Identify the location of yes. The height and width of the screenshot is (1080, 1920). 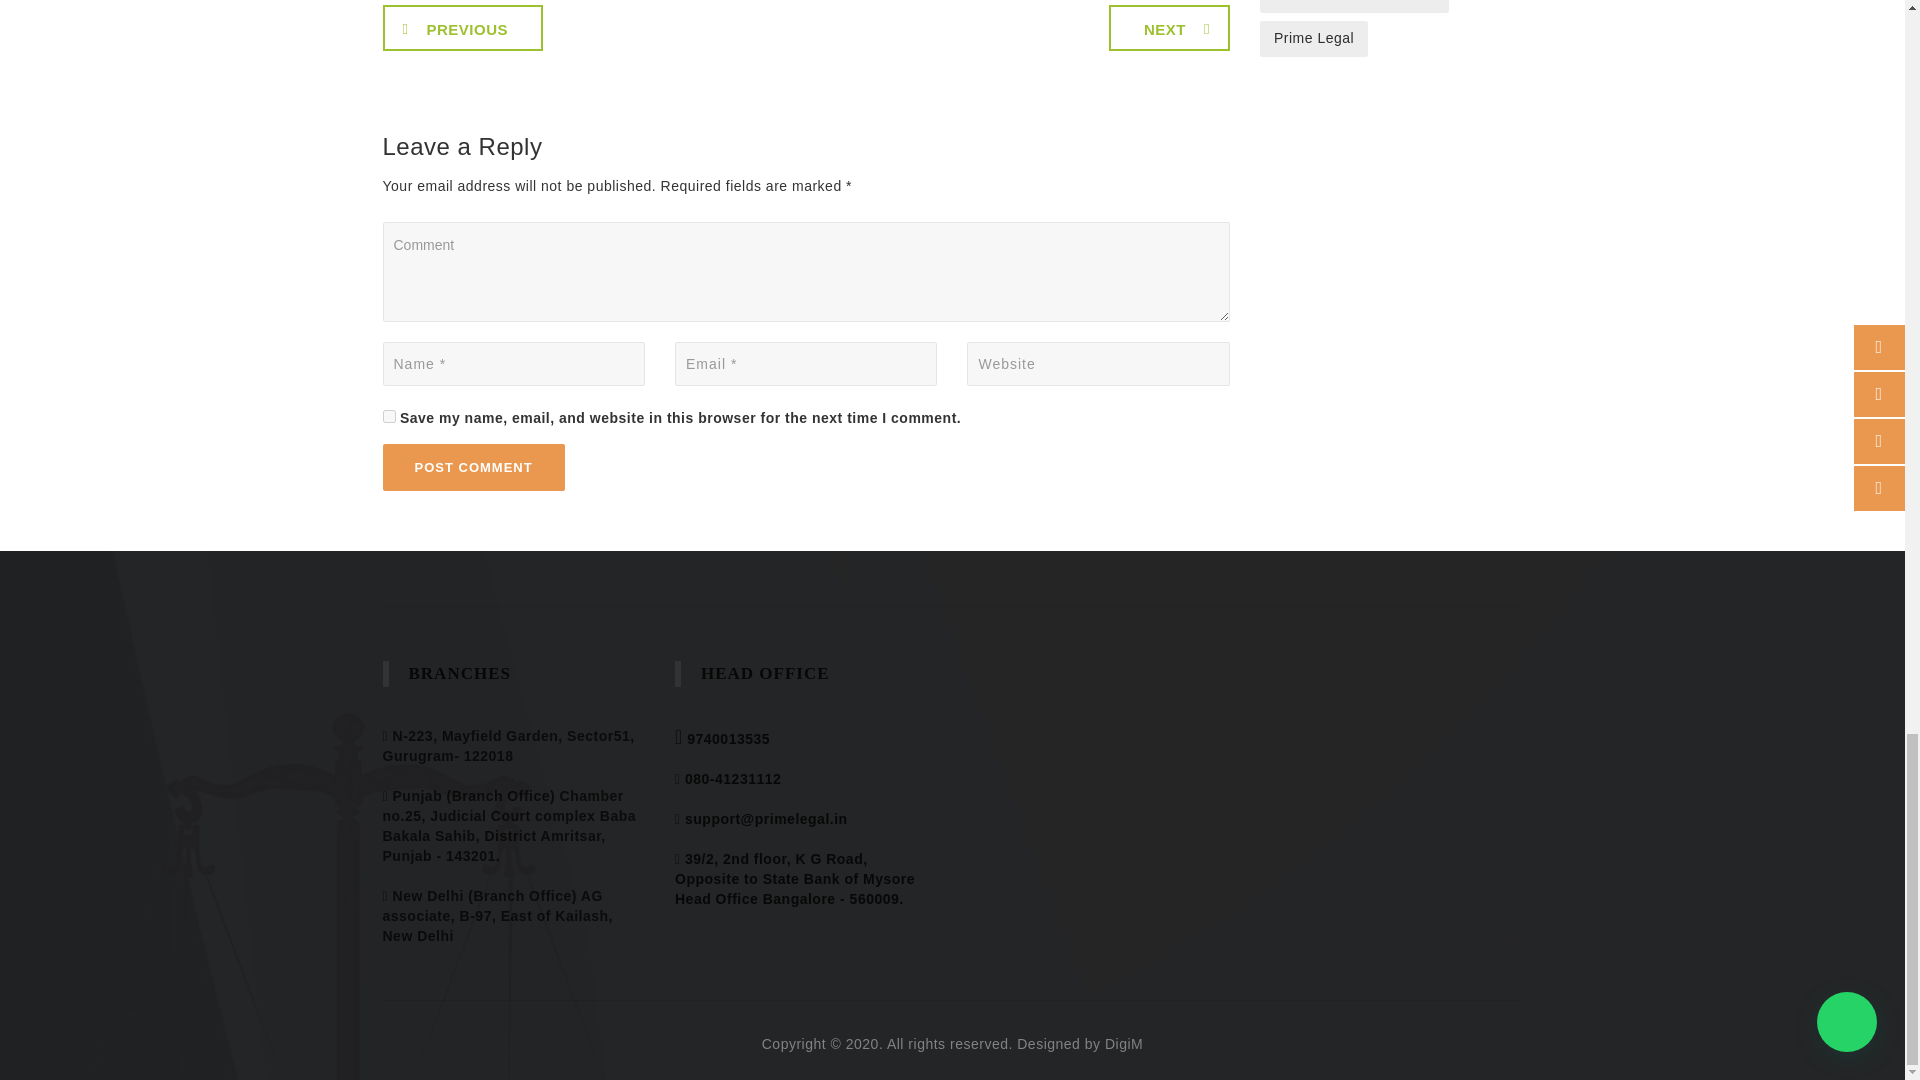
(388, 416).